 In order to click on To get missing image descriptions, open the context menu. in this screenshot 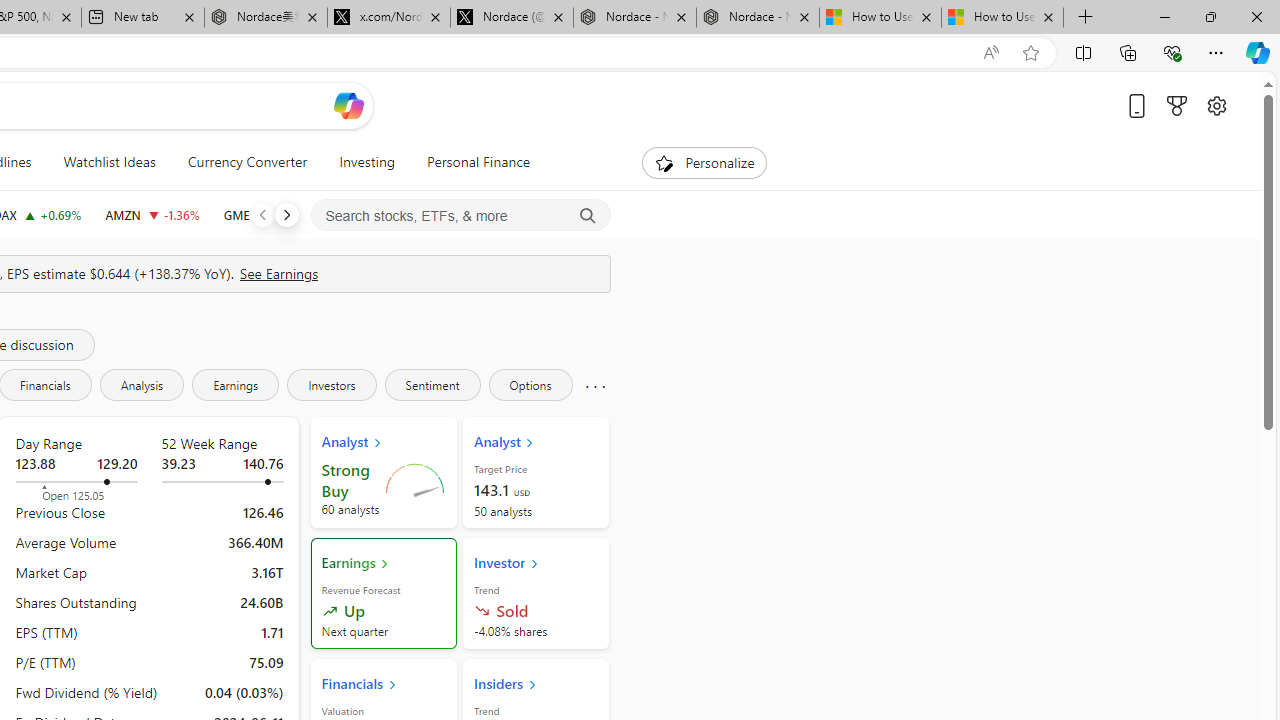, I will do `click(664, 162)`.